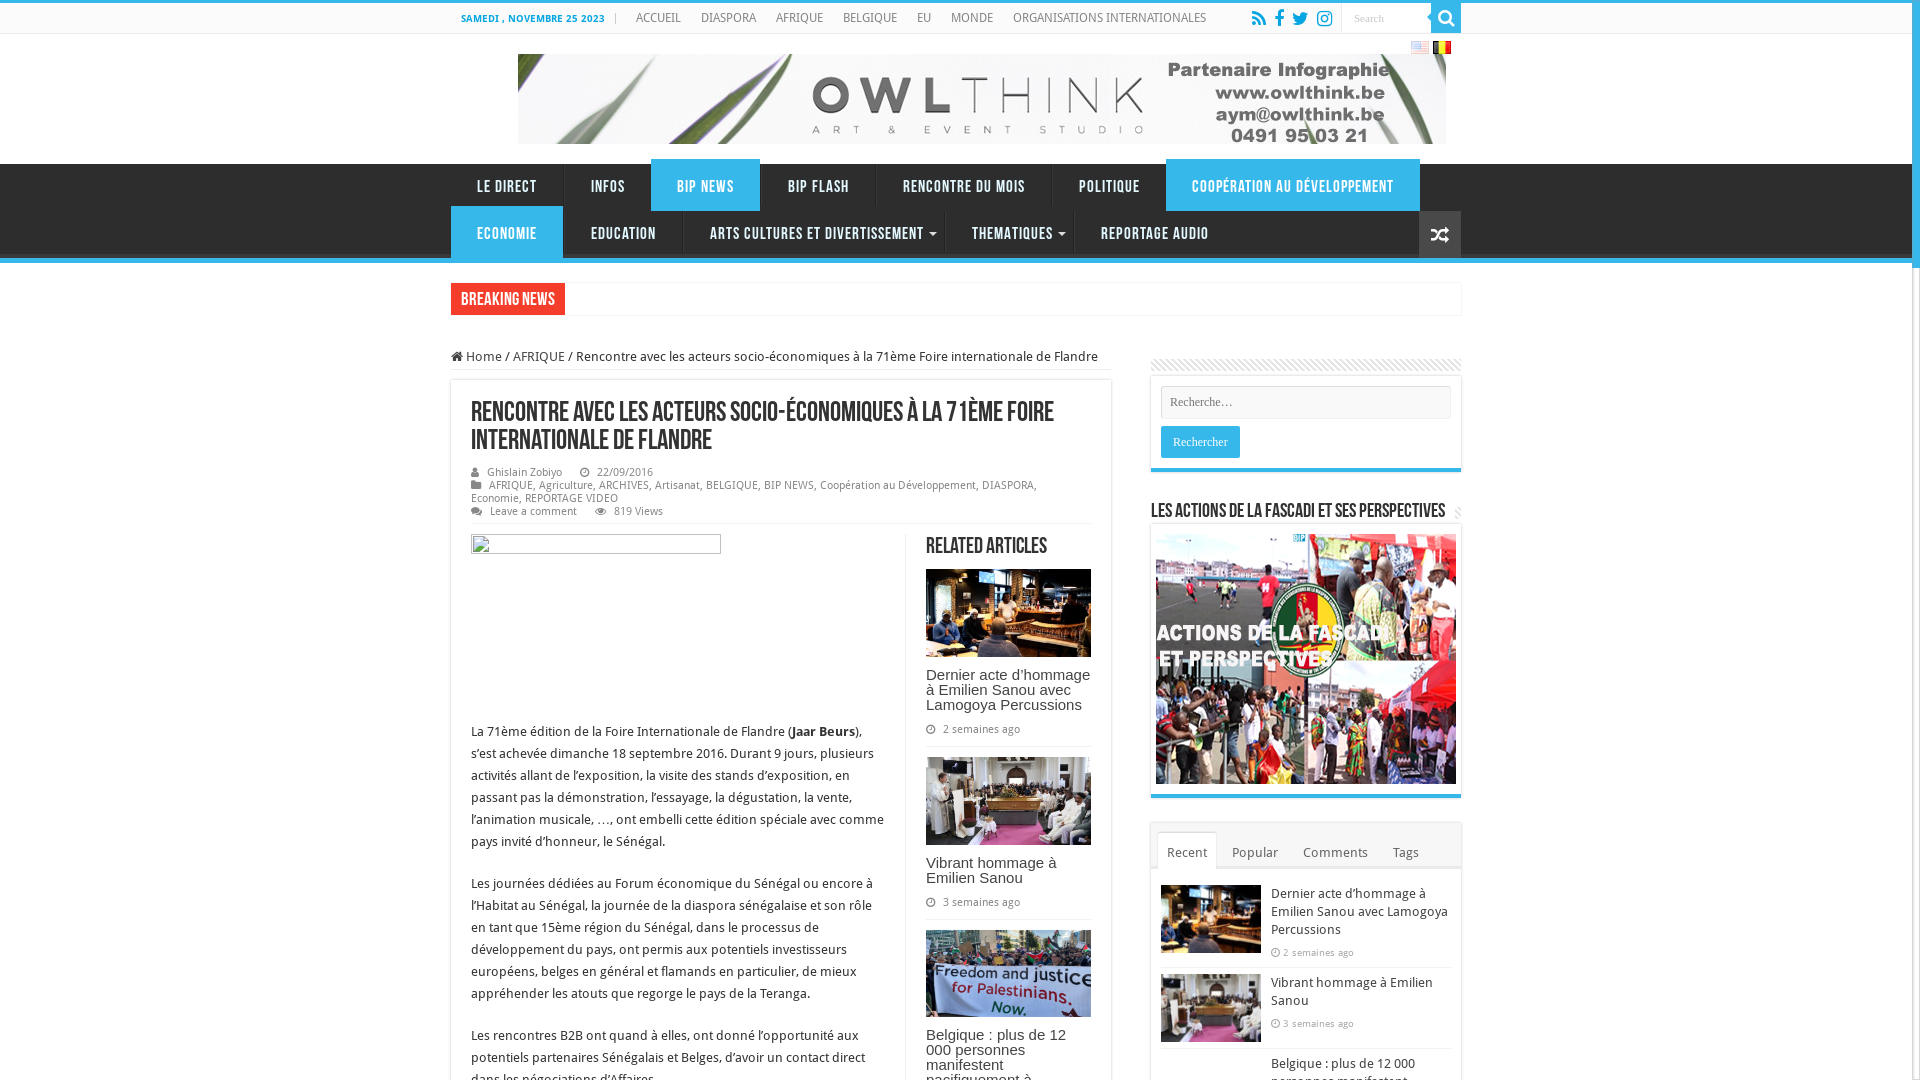  I want to click on INFOS, so click(608, 185).